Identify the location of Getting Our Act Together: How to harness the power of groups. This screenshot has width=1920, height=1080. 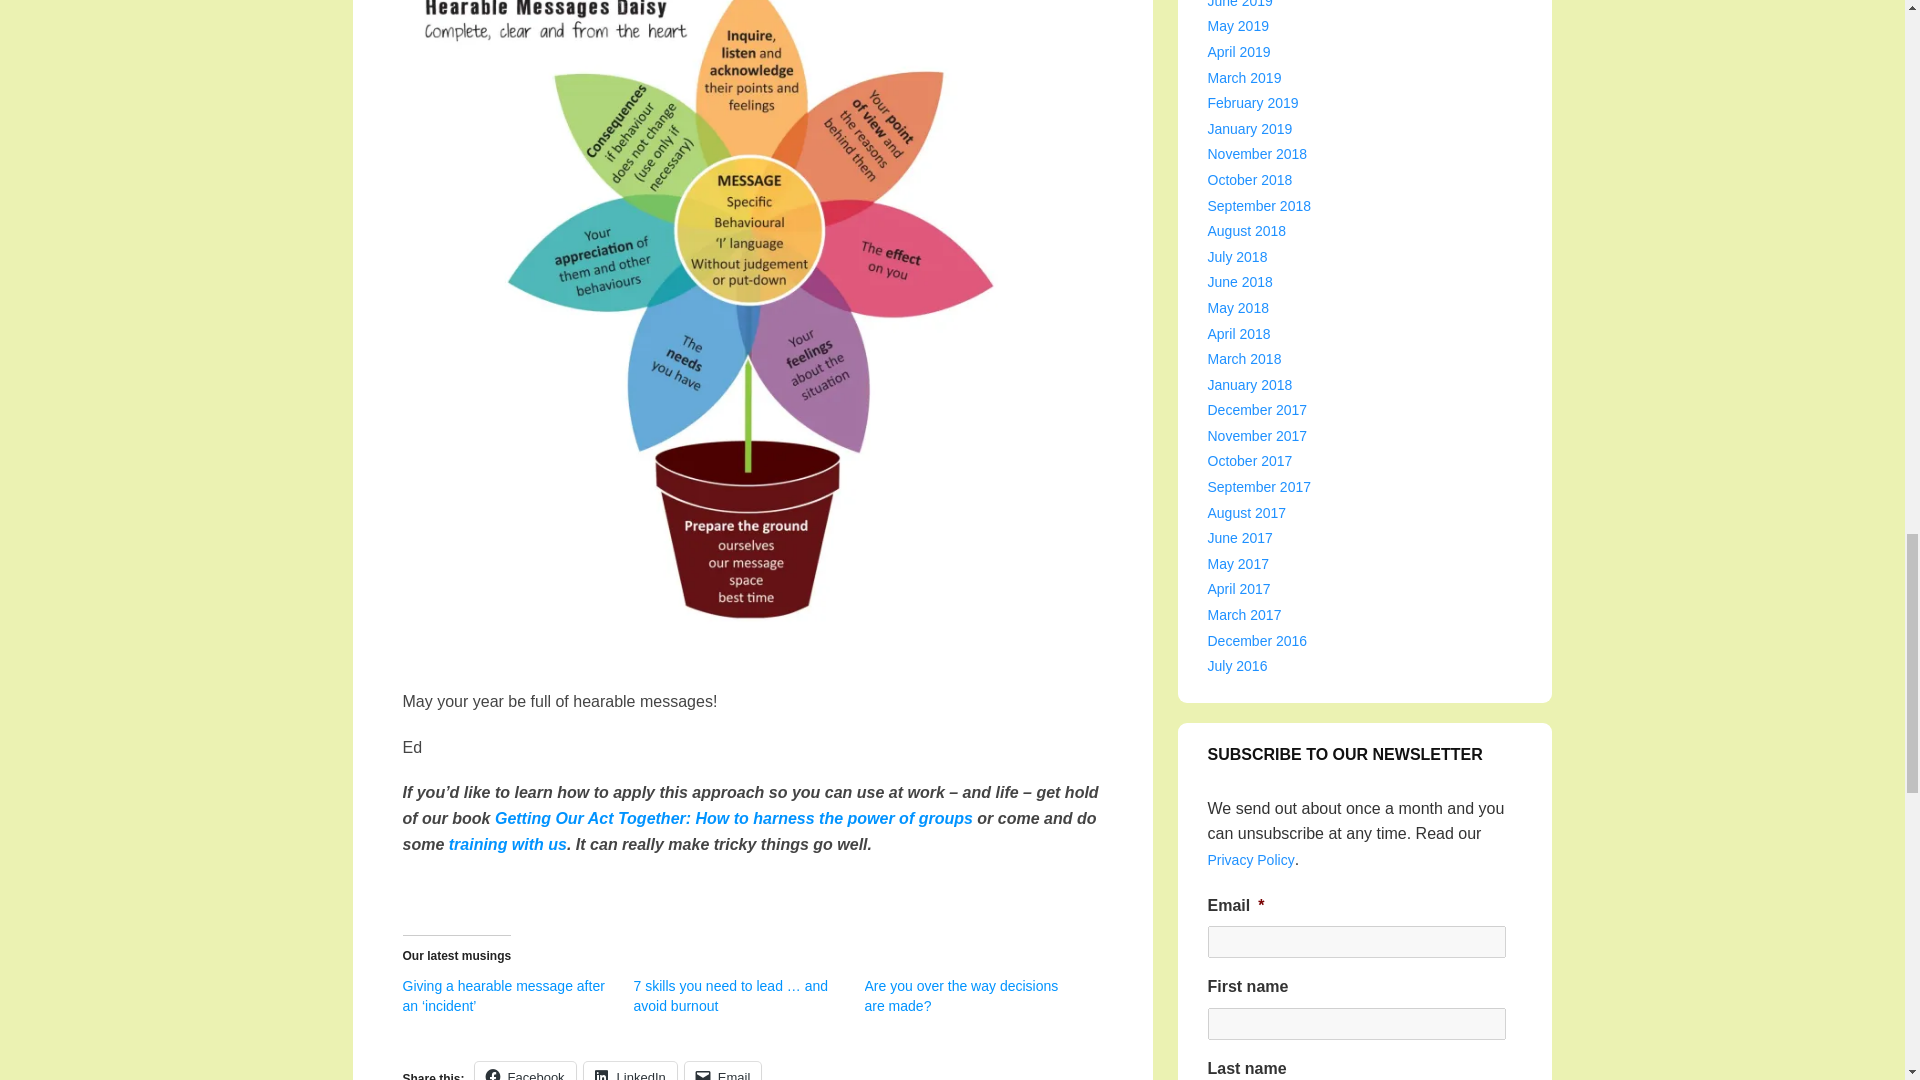
(734, 818).